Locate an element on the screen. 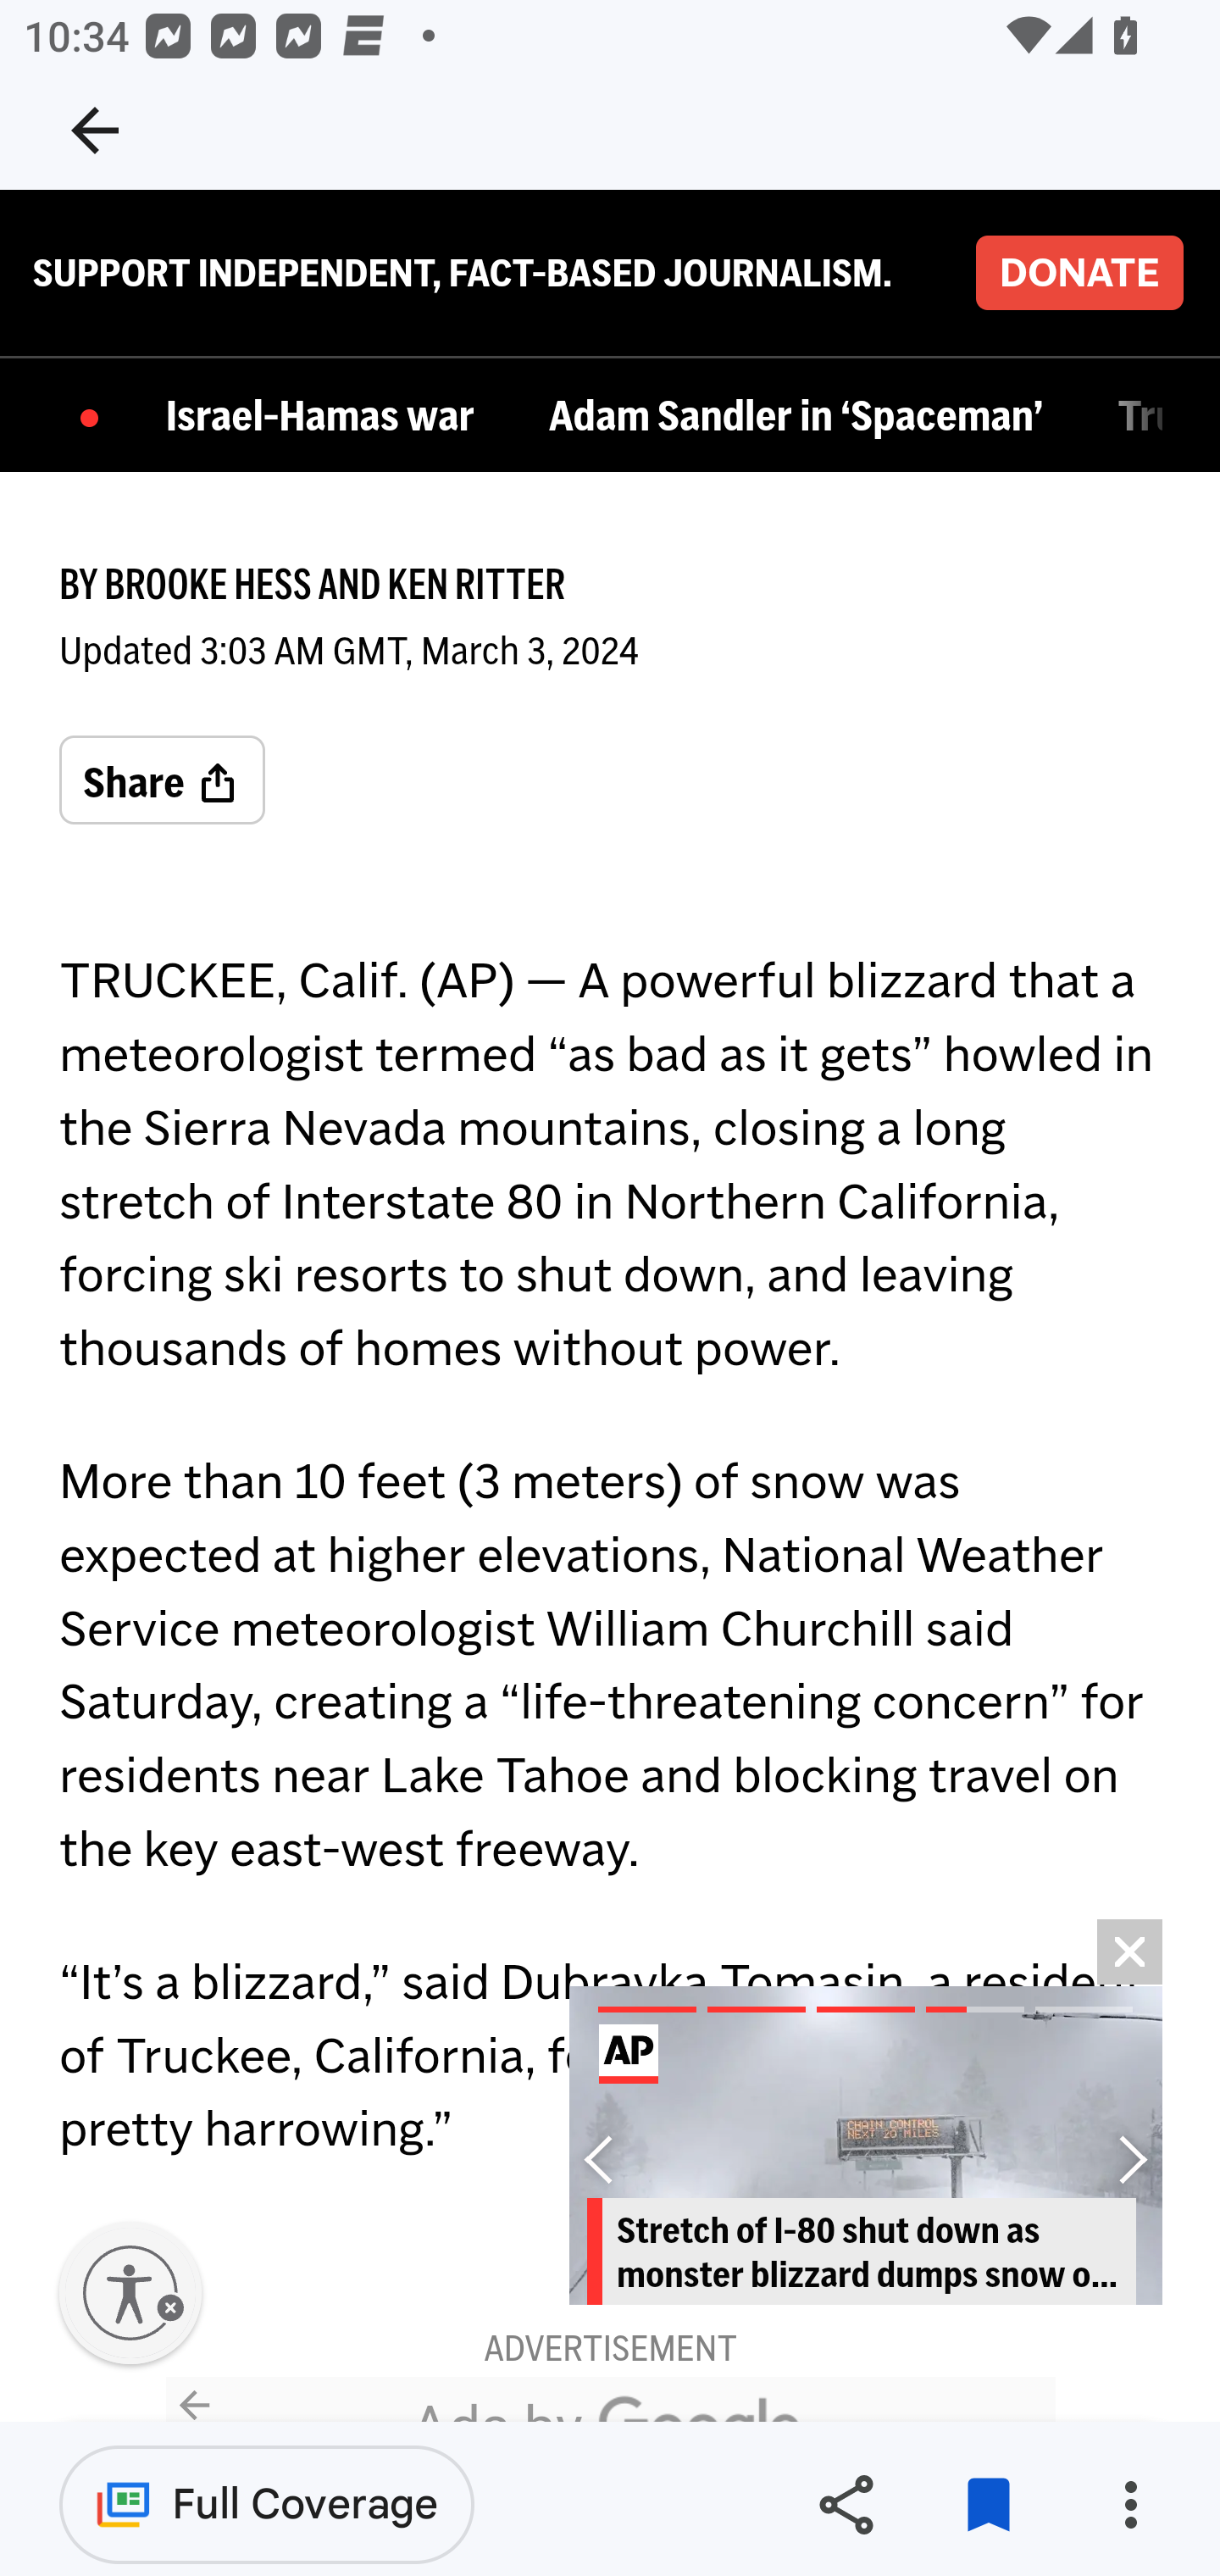 Image resolution: width=1220 pixels, height=2576 pixels. Enable accessibility is located at coordinates (130, 2295).